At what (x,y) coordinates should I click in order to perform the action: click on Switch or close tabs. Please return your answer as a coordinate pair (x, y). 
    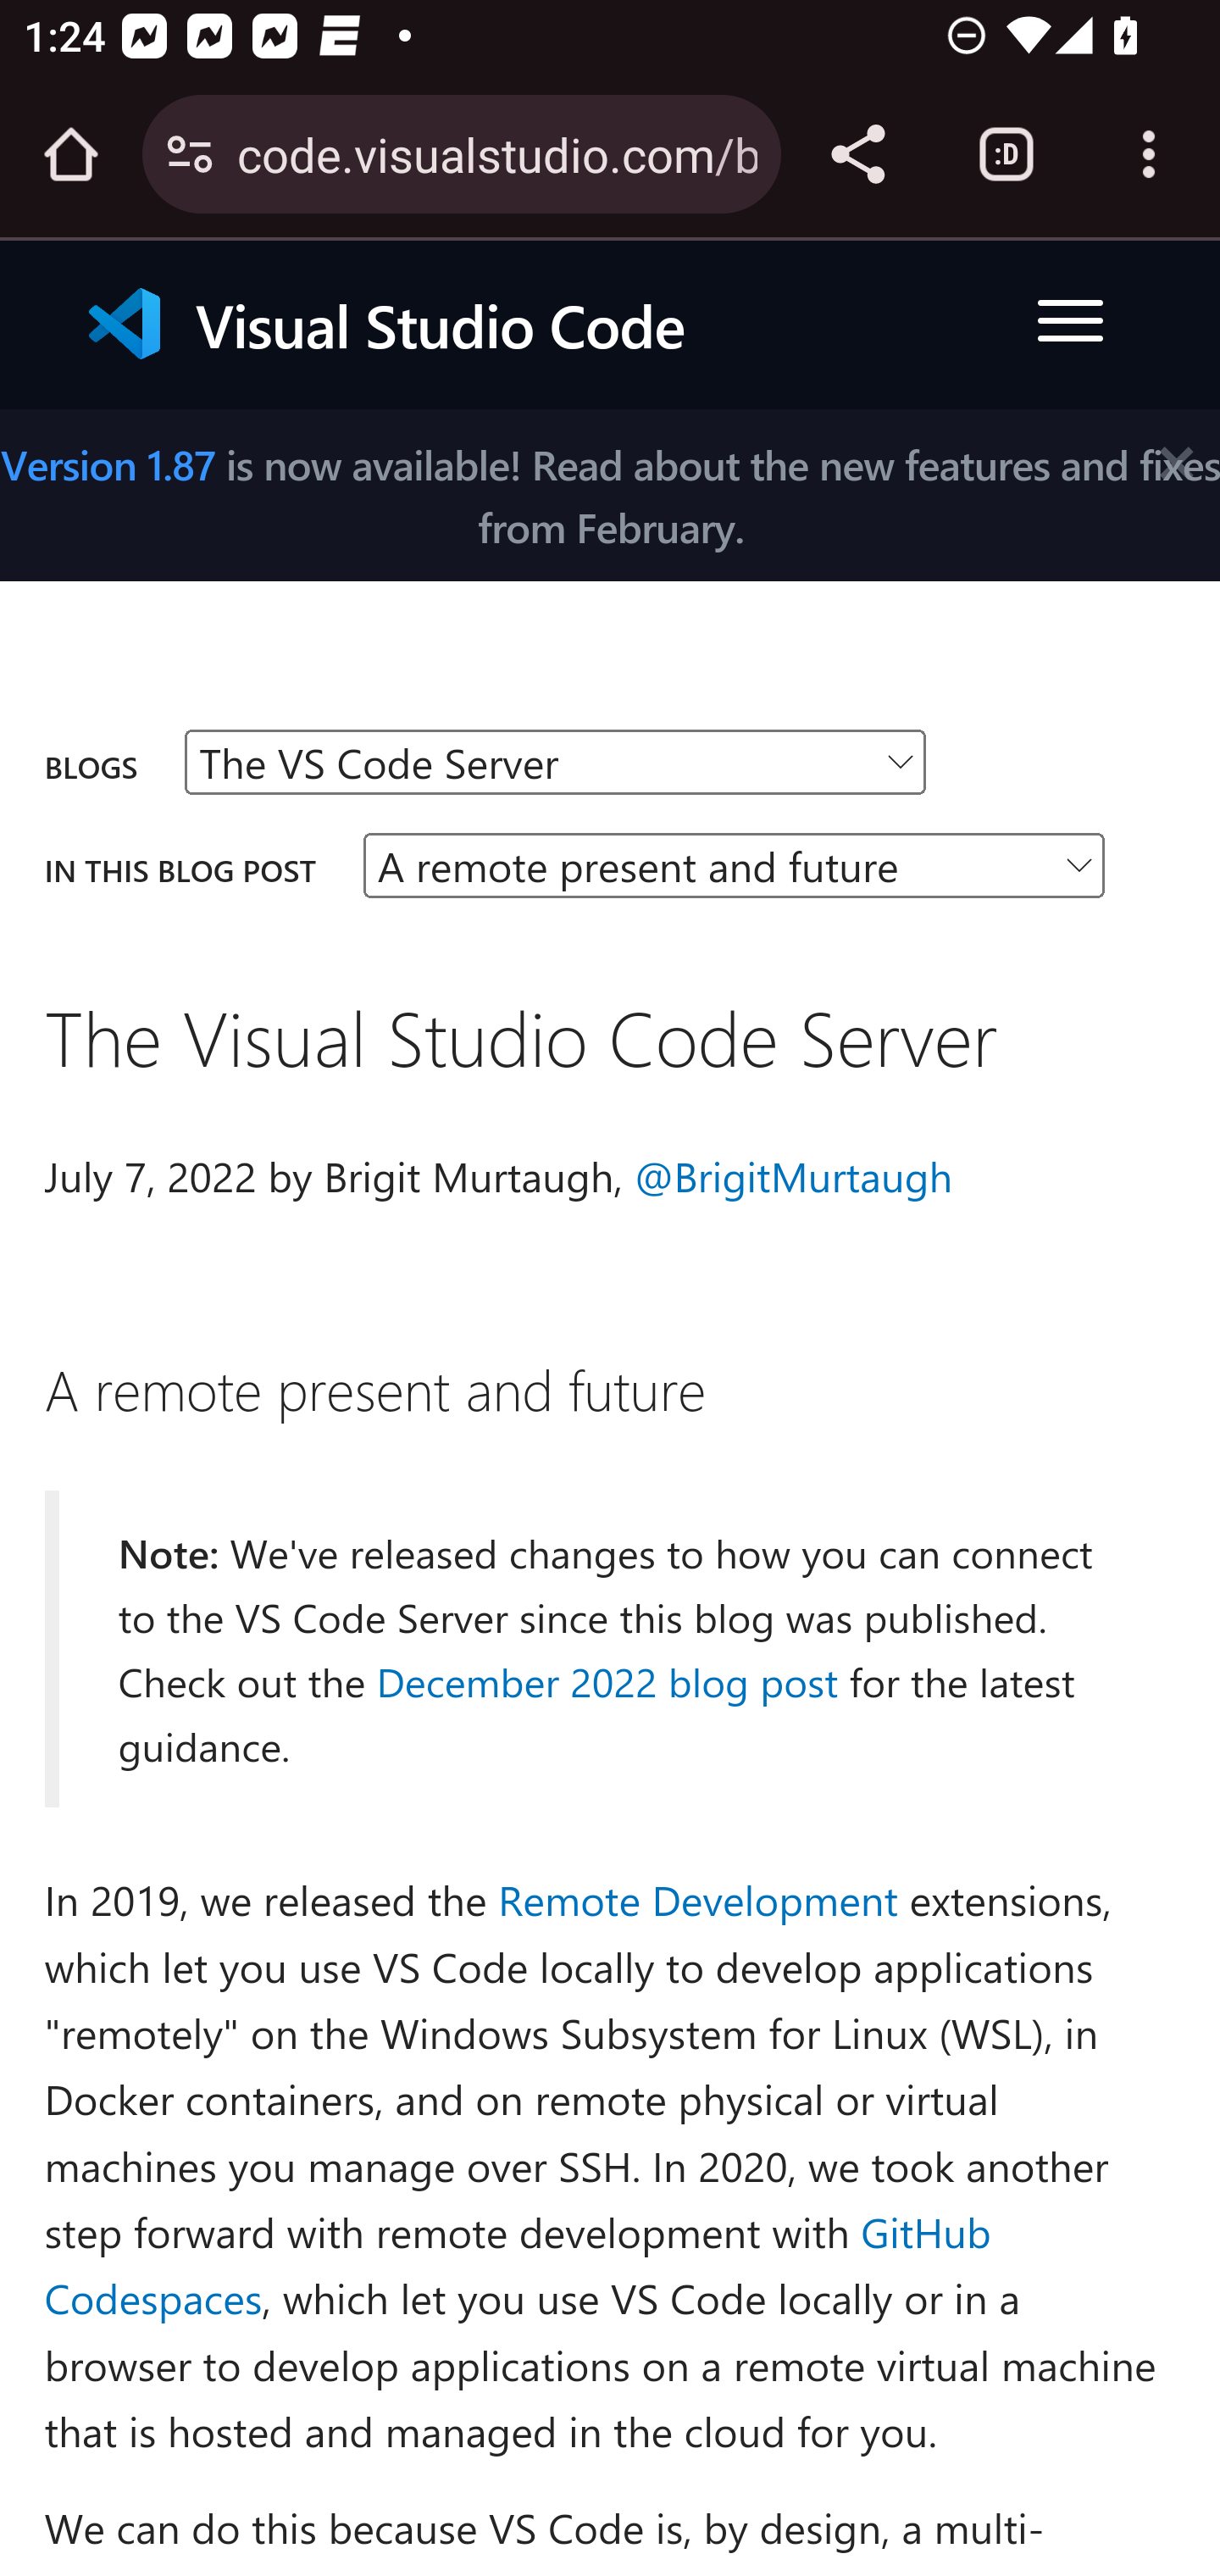
    Looking at the image, I should click on (1006, 154).